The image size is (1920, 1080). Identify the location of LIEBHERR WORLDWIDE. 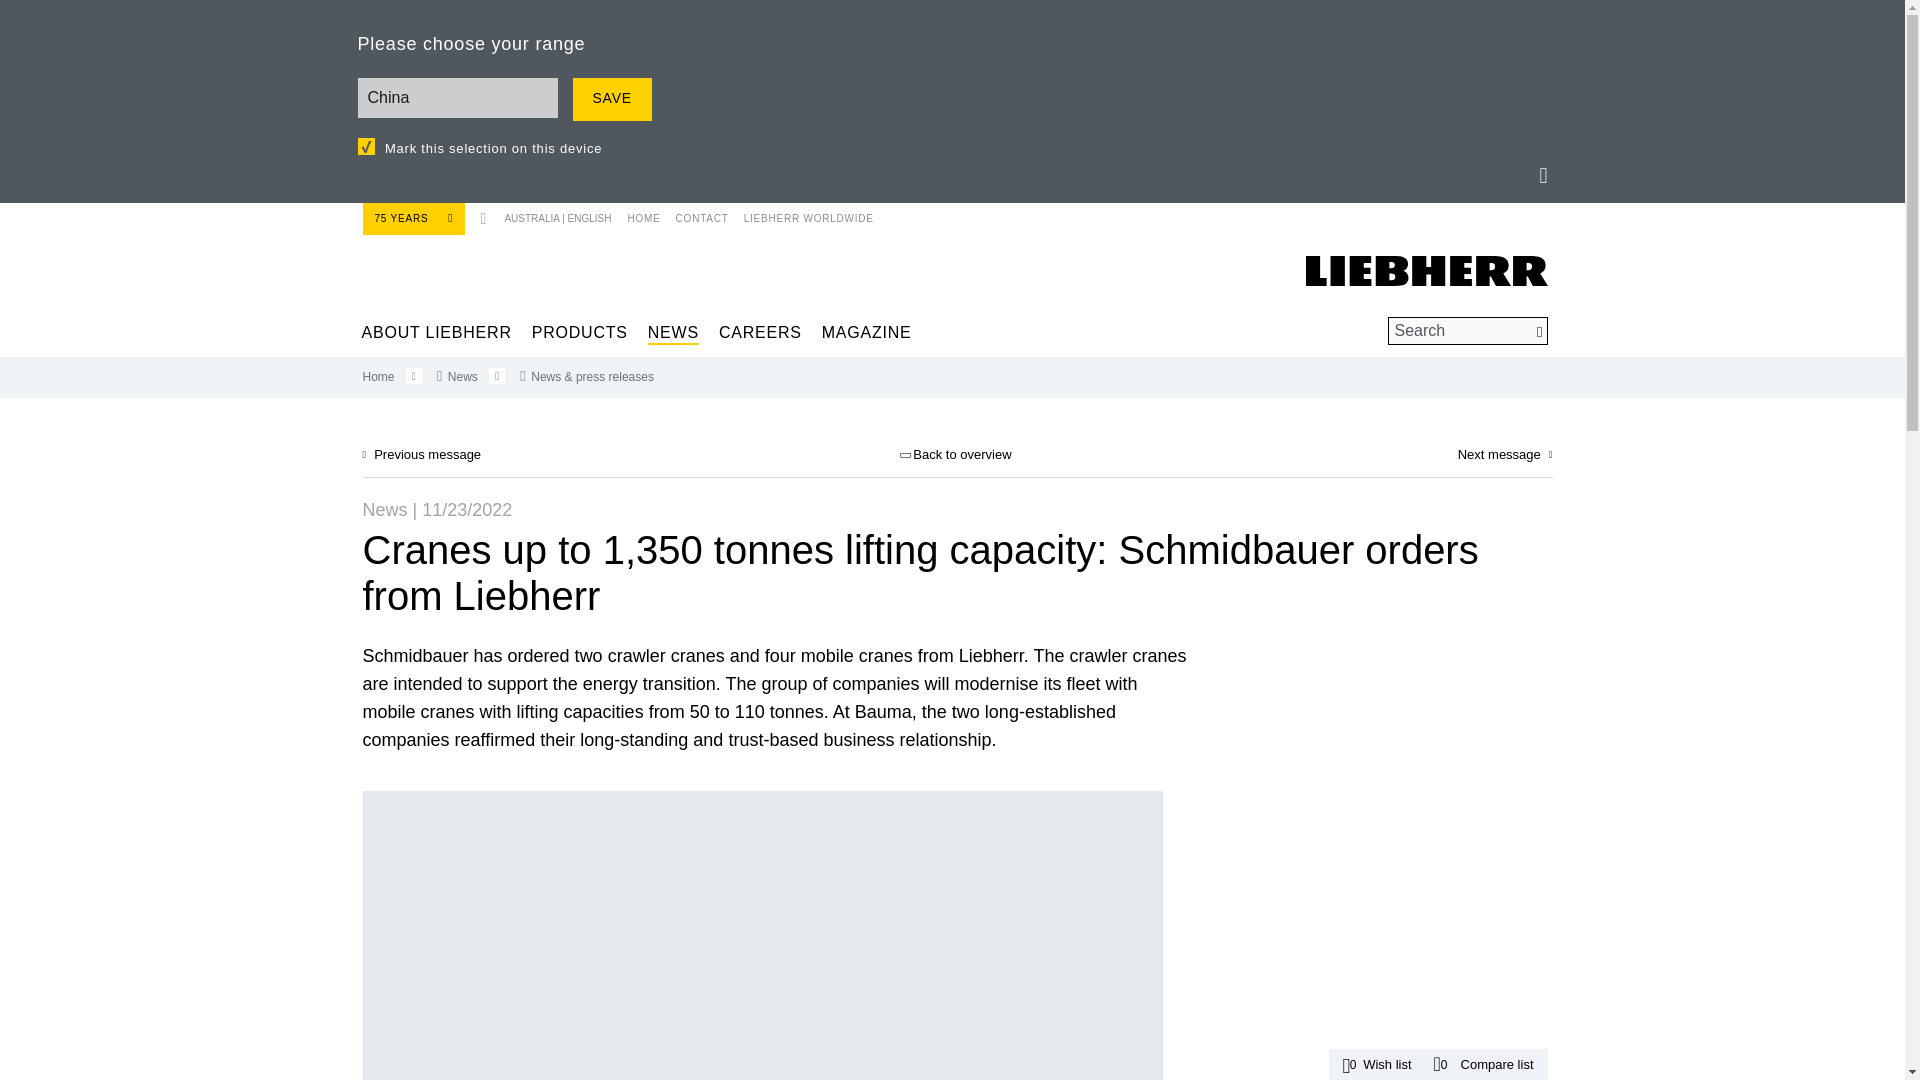
(801, 214).